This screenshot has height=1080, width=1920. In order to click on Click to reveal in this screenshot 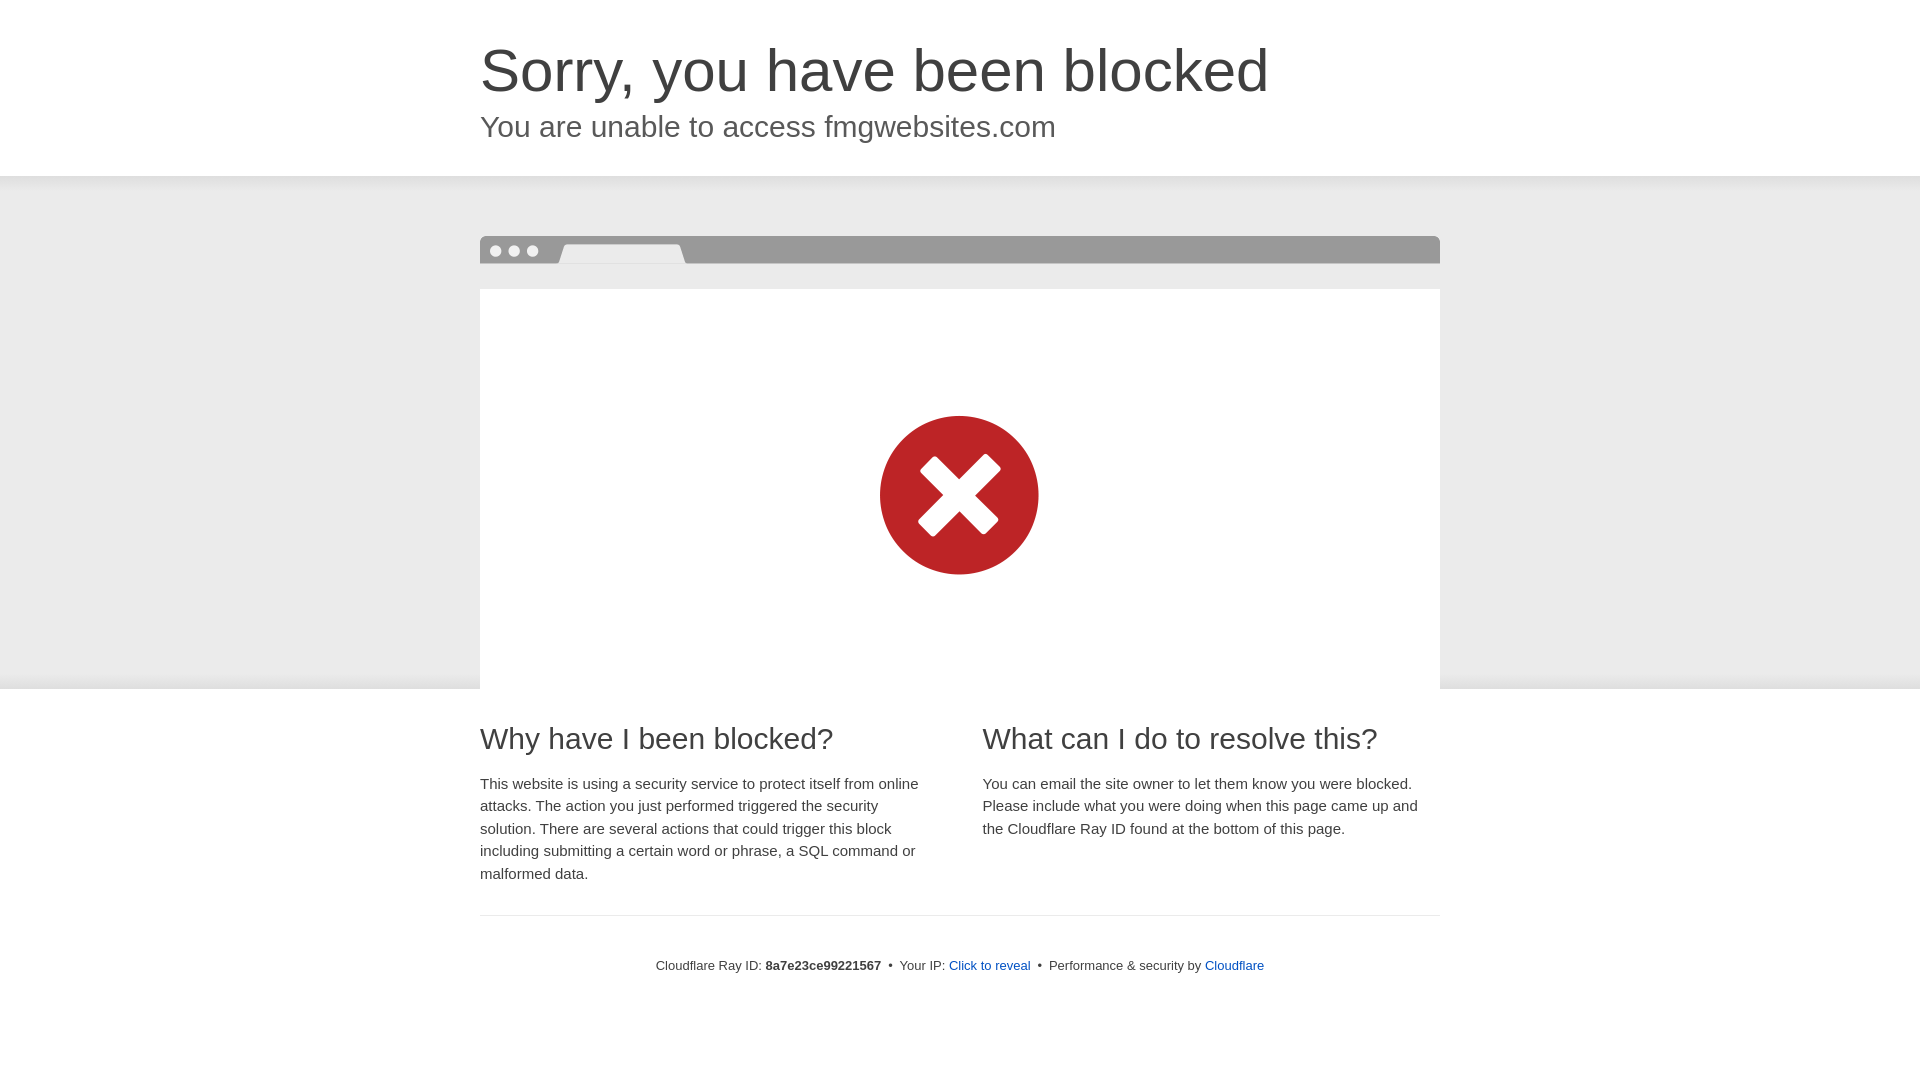, I will do `click(990, 966)`.